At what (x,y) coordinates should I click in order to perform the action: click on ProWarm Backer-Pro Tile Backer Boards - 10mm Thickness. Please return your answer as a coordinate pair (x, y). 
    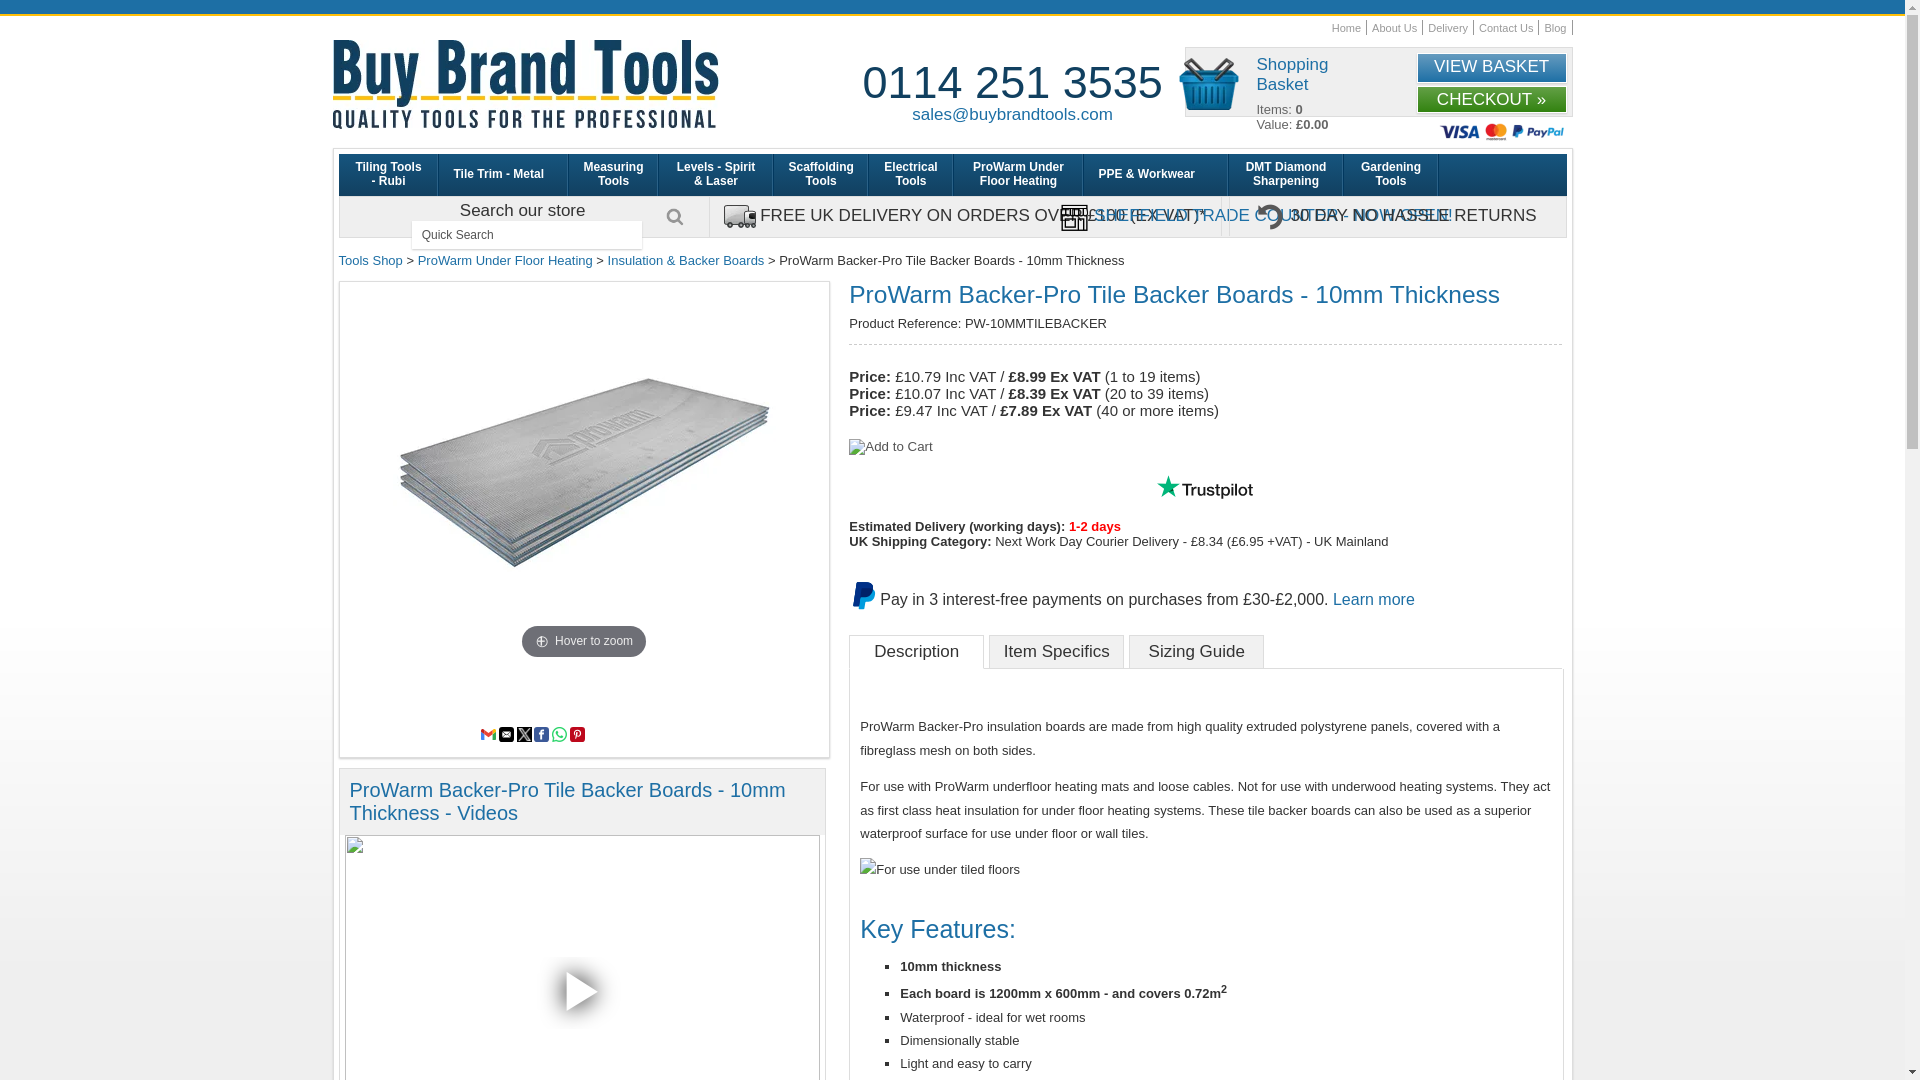
    Looking at the image, I should click on (584, 473).